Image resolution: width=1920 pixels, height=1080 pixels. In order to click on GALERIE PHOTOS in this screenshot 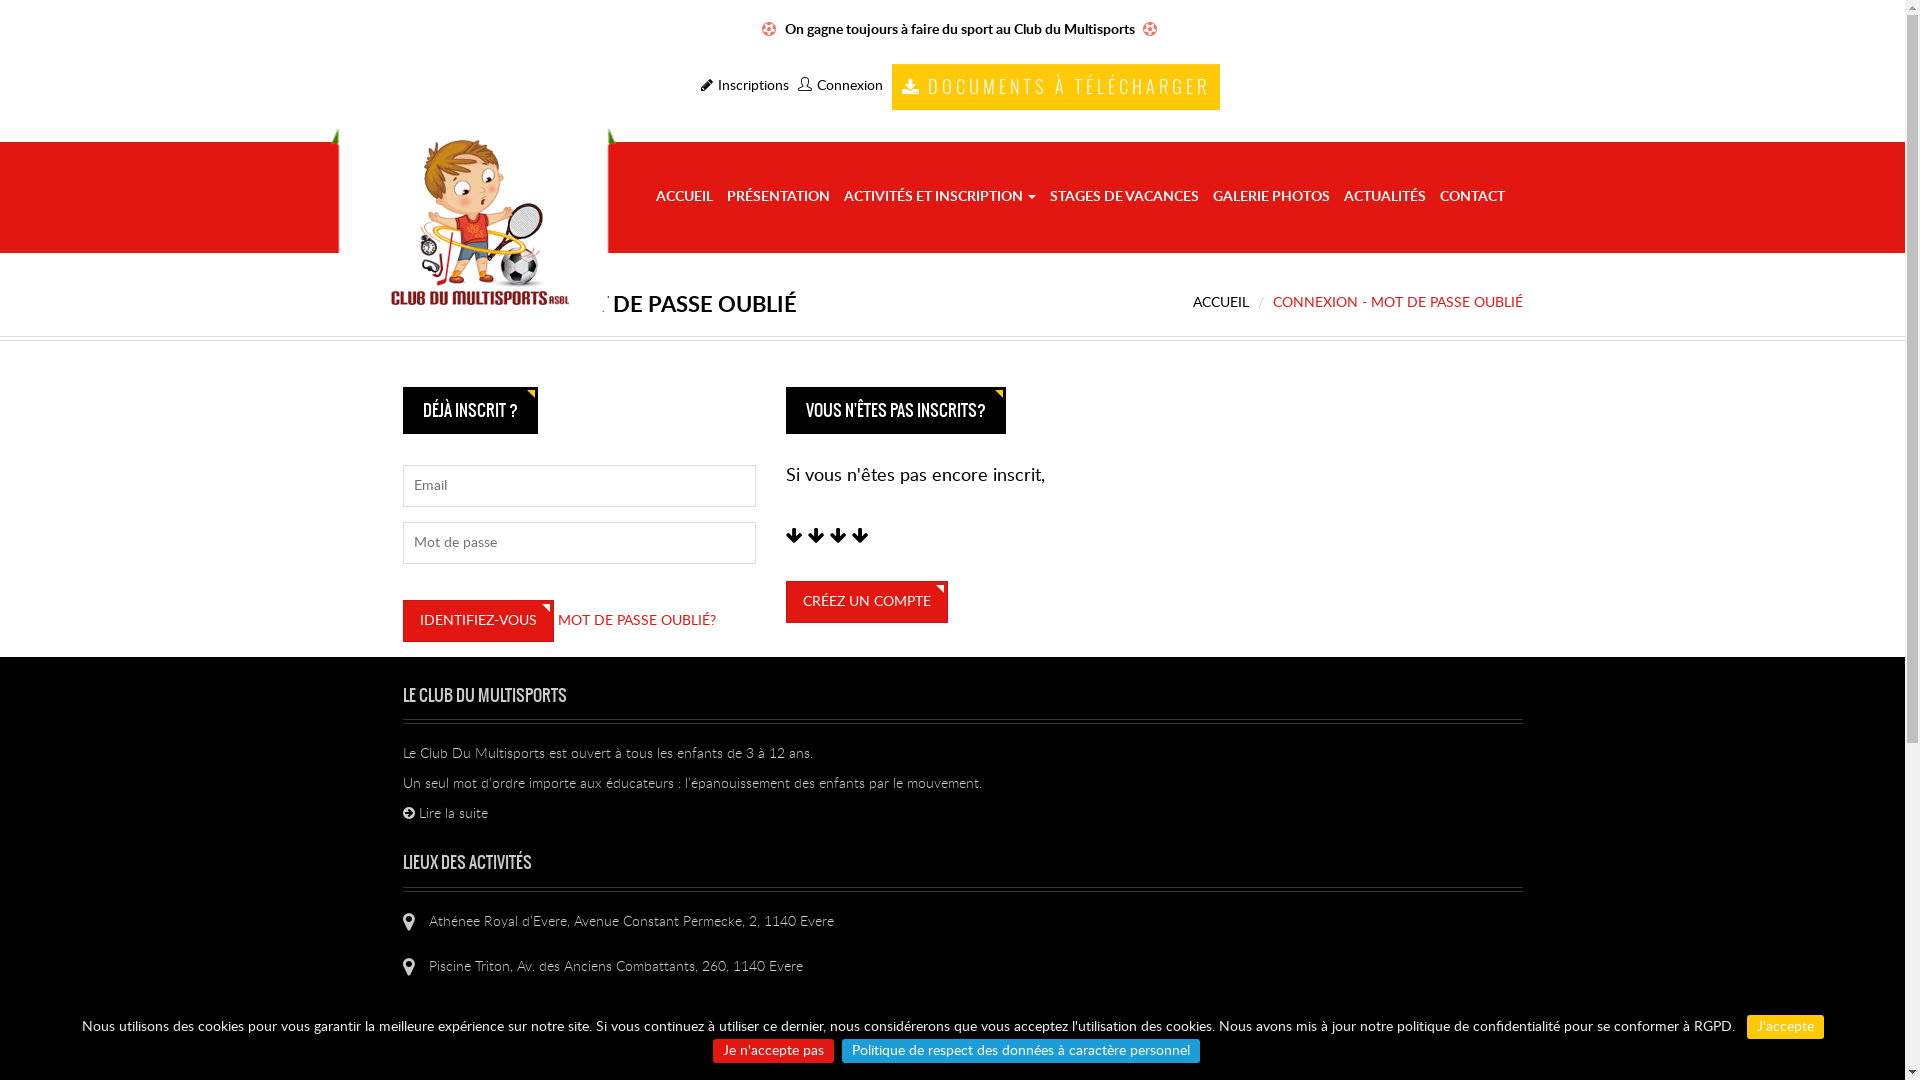, I will do `click(1272, 198)`.